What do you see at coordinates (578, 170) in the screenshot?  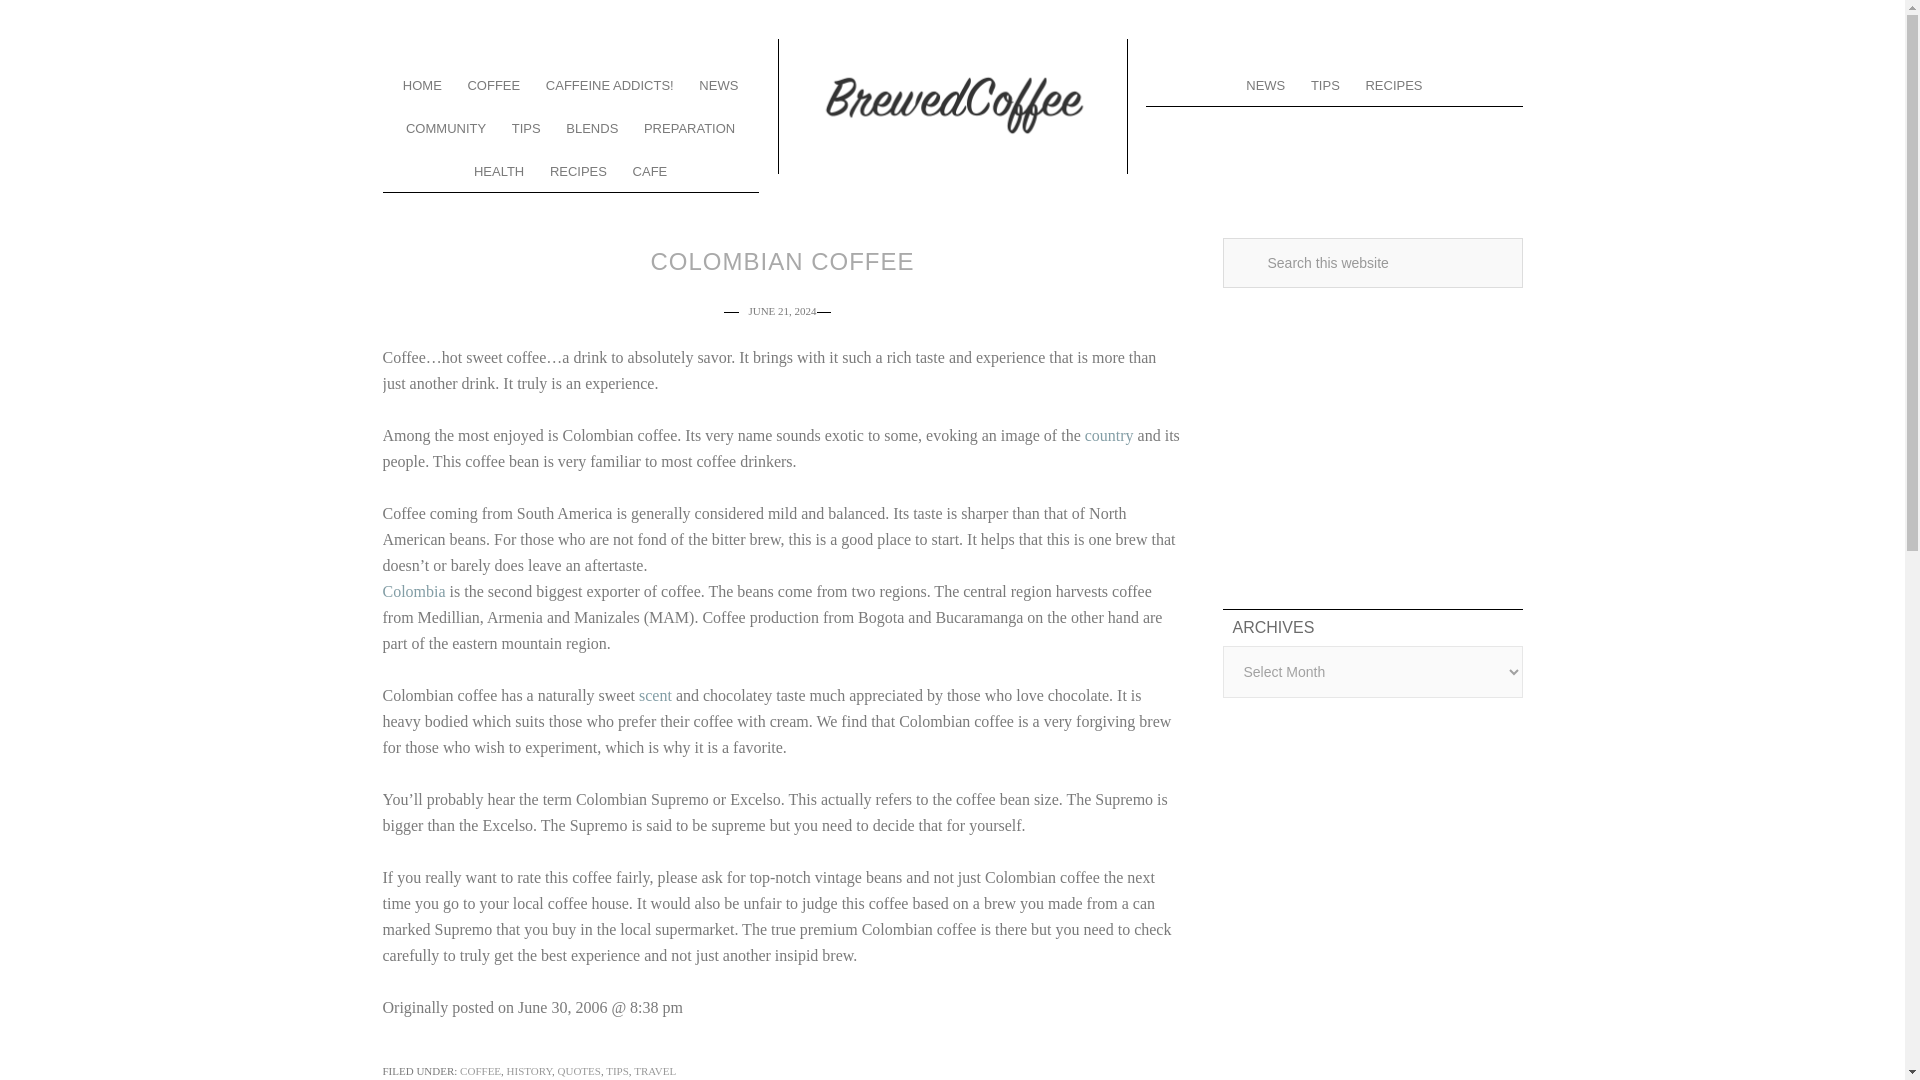 I see `RECIPES` at bounding box center [578, 170].